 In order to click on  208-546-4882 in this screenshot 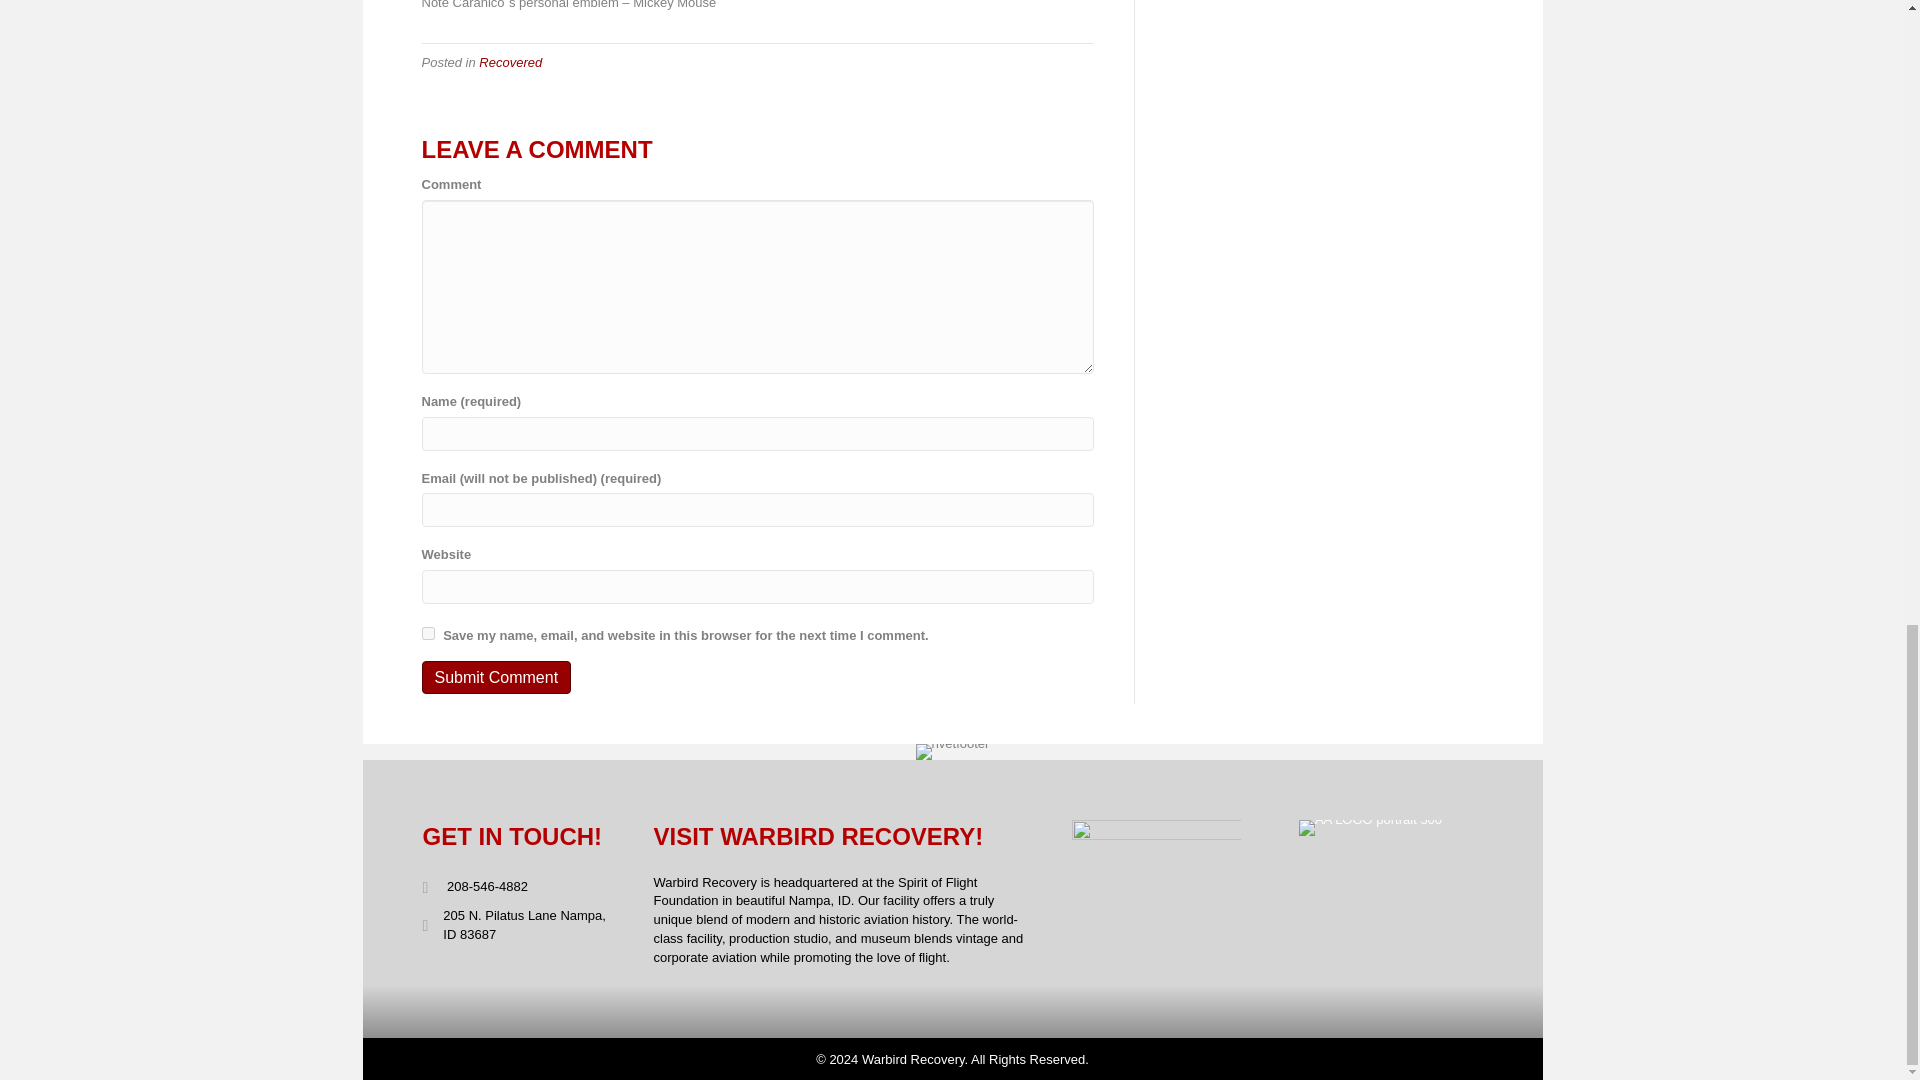, I will do `click(486, 888)`.